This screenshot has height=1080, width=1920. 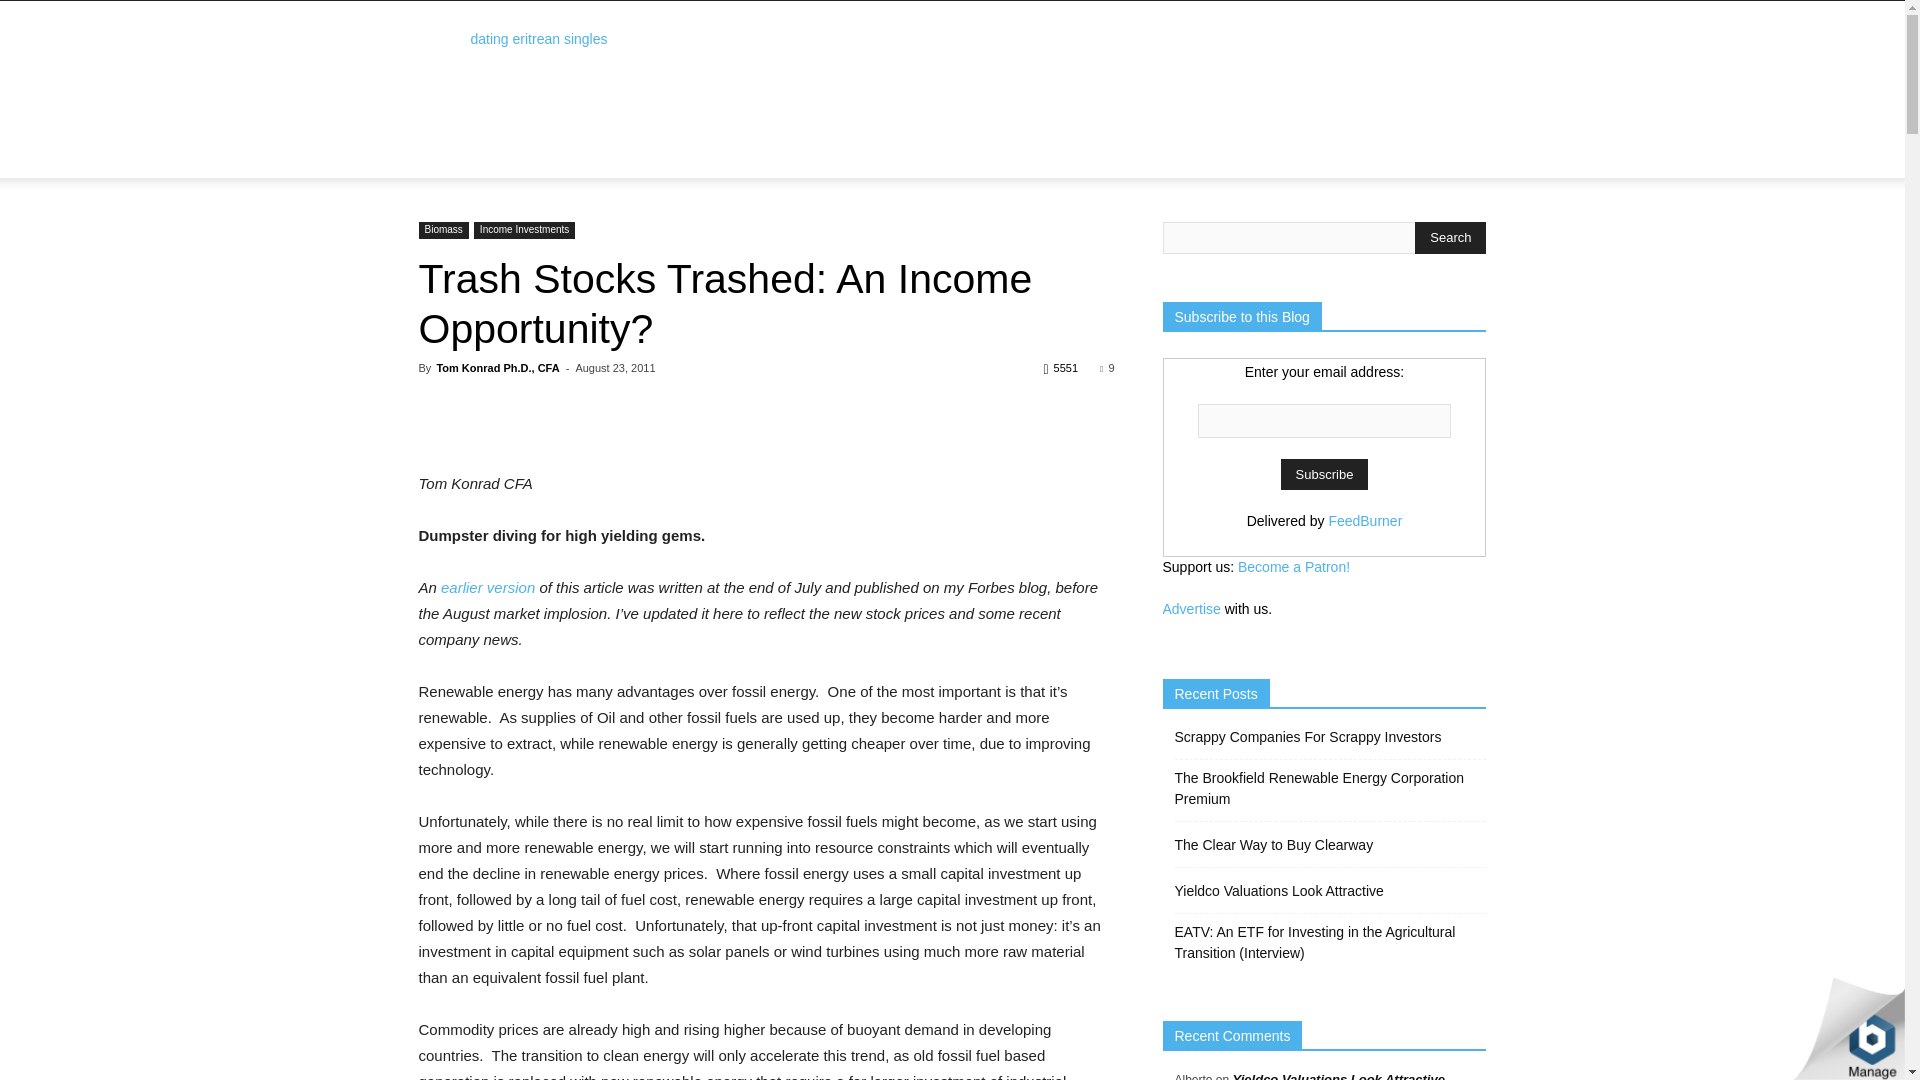 I want to click on Advertisement, so click(x=1122, y=74).